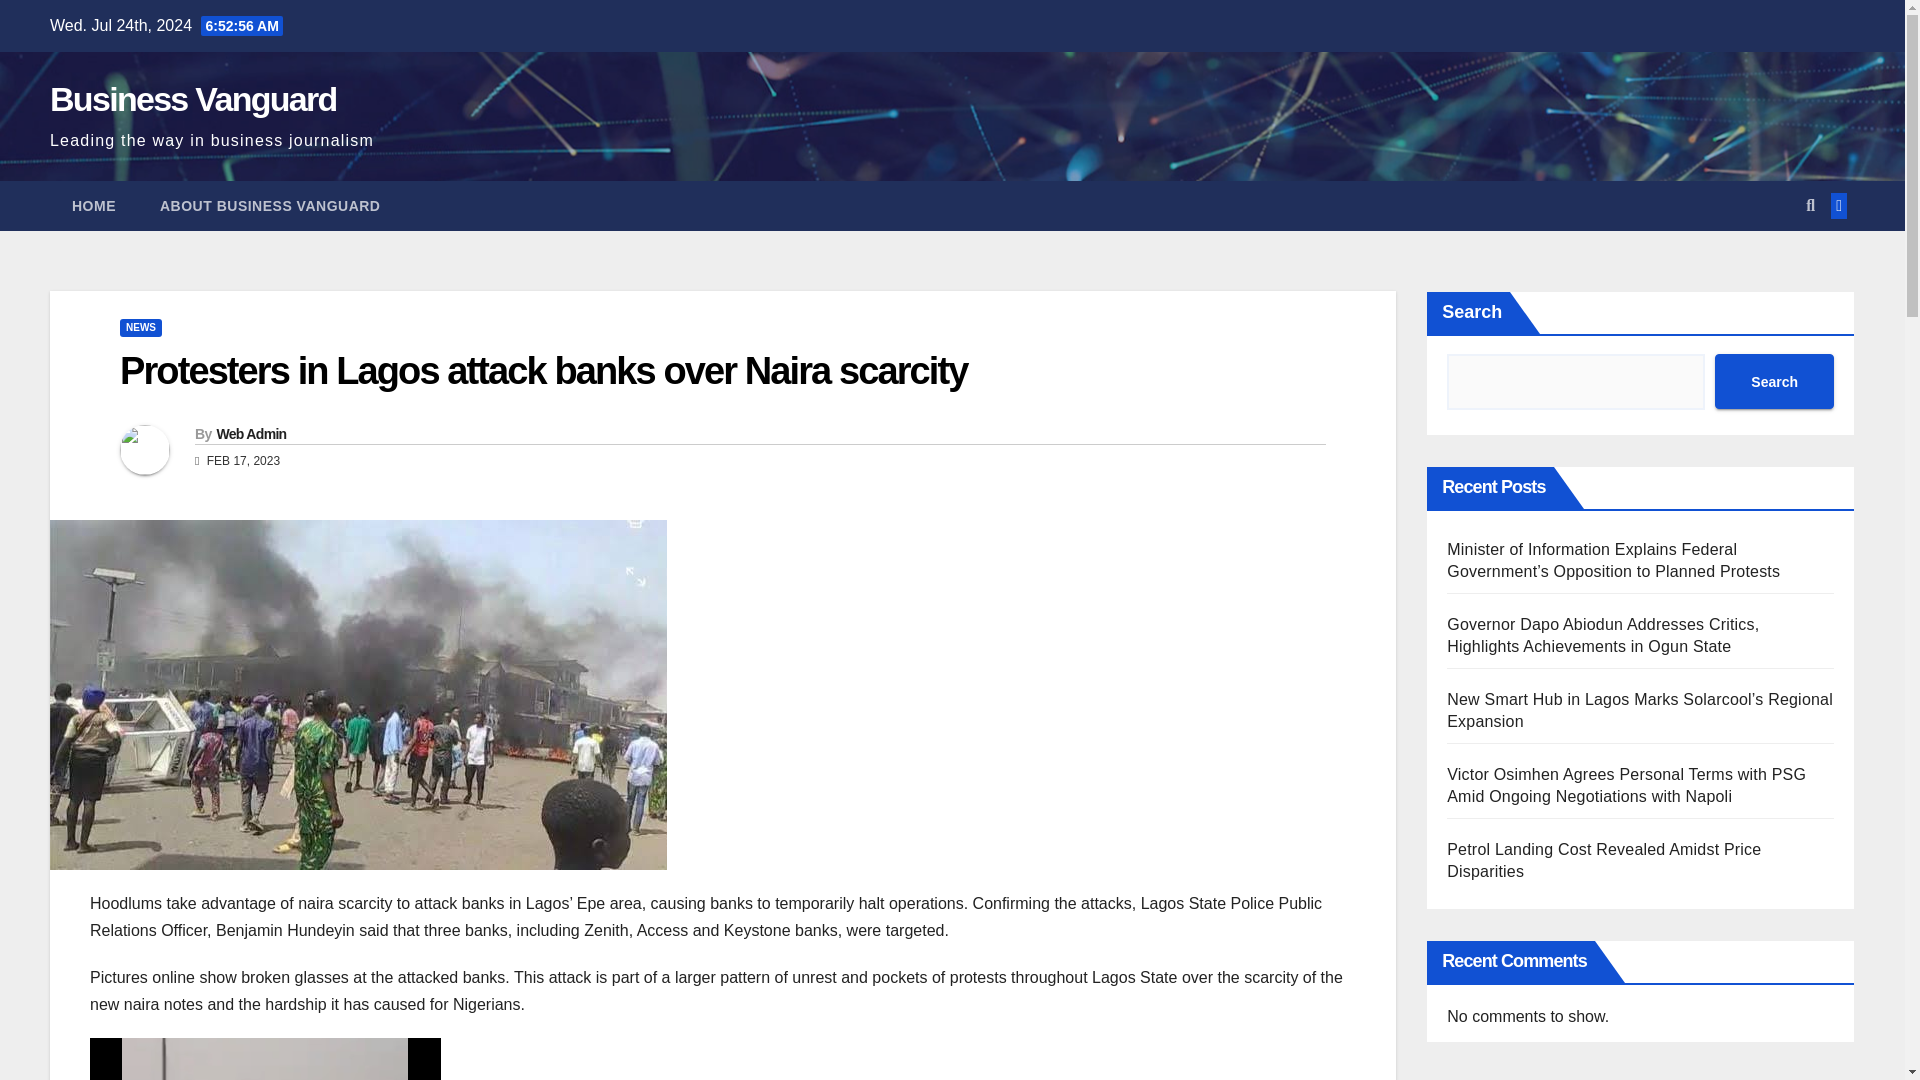  Describe the element at coordinates (1774, 382) in the screenshot. I see `Search` at that location.